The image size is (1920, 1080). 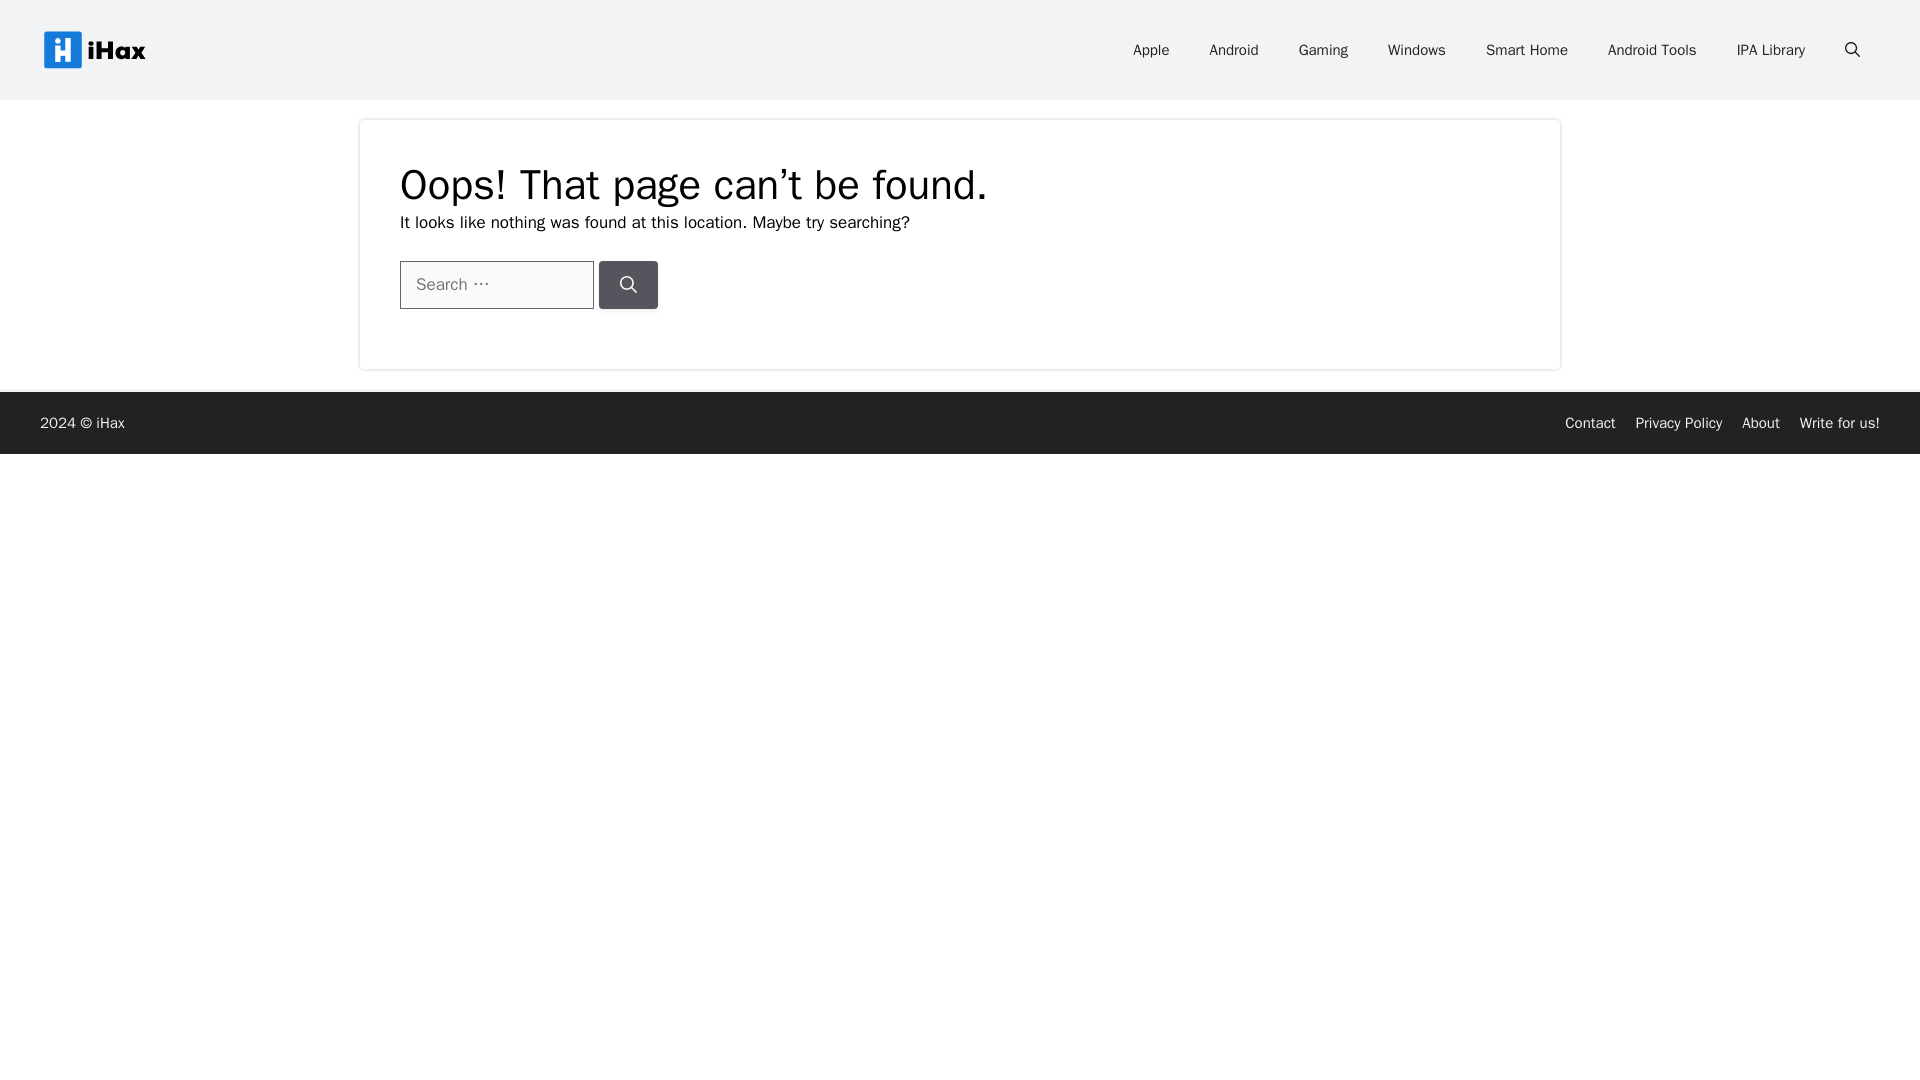 I want to click on Windows, so click(x=1416, y=50).